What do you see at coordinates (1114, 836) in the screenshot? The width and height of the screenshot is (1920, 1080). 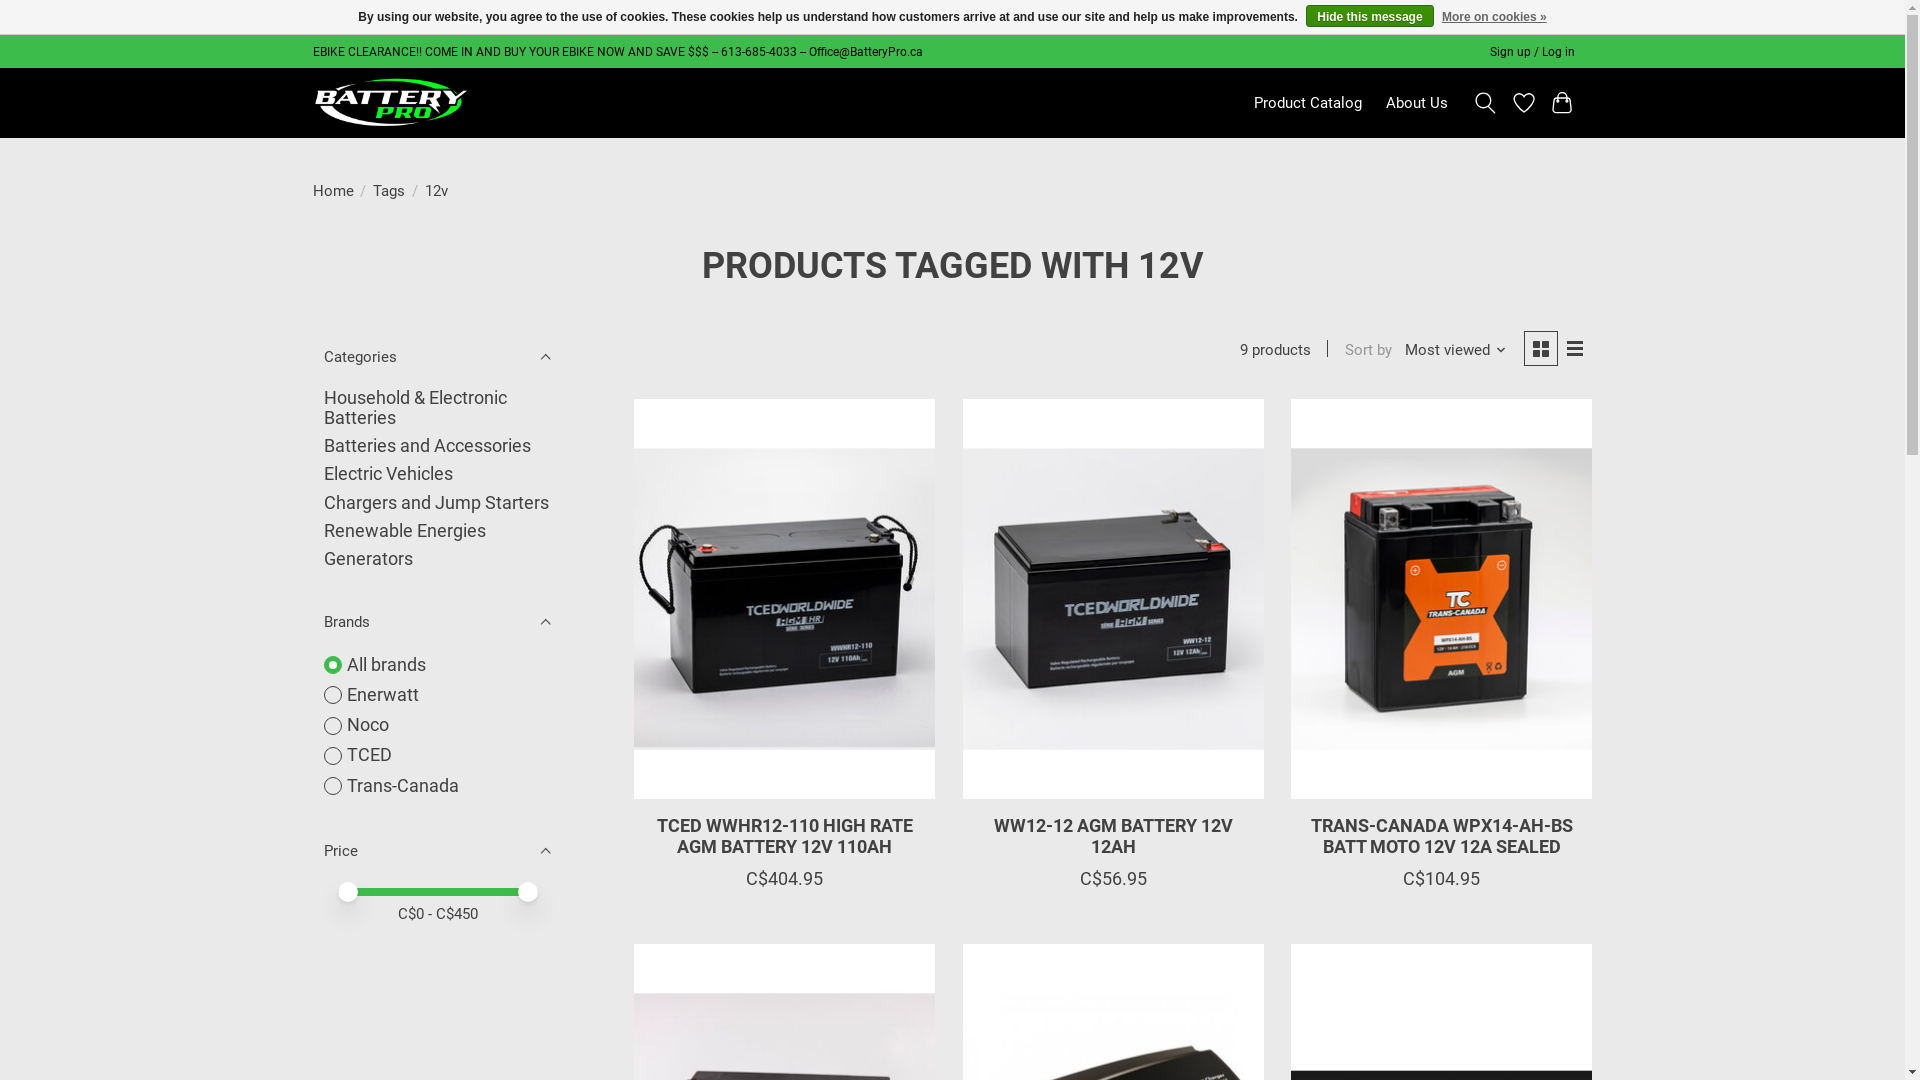 I see `WW12-12 AGM BATTERY 12V 12AH` at bounding box center [1114, 836].